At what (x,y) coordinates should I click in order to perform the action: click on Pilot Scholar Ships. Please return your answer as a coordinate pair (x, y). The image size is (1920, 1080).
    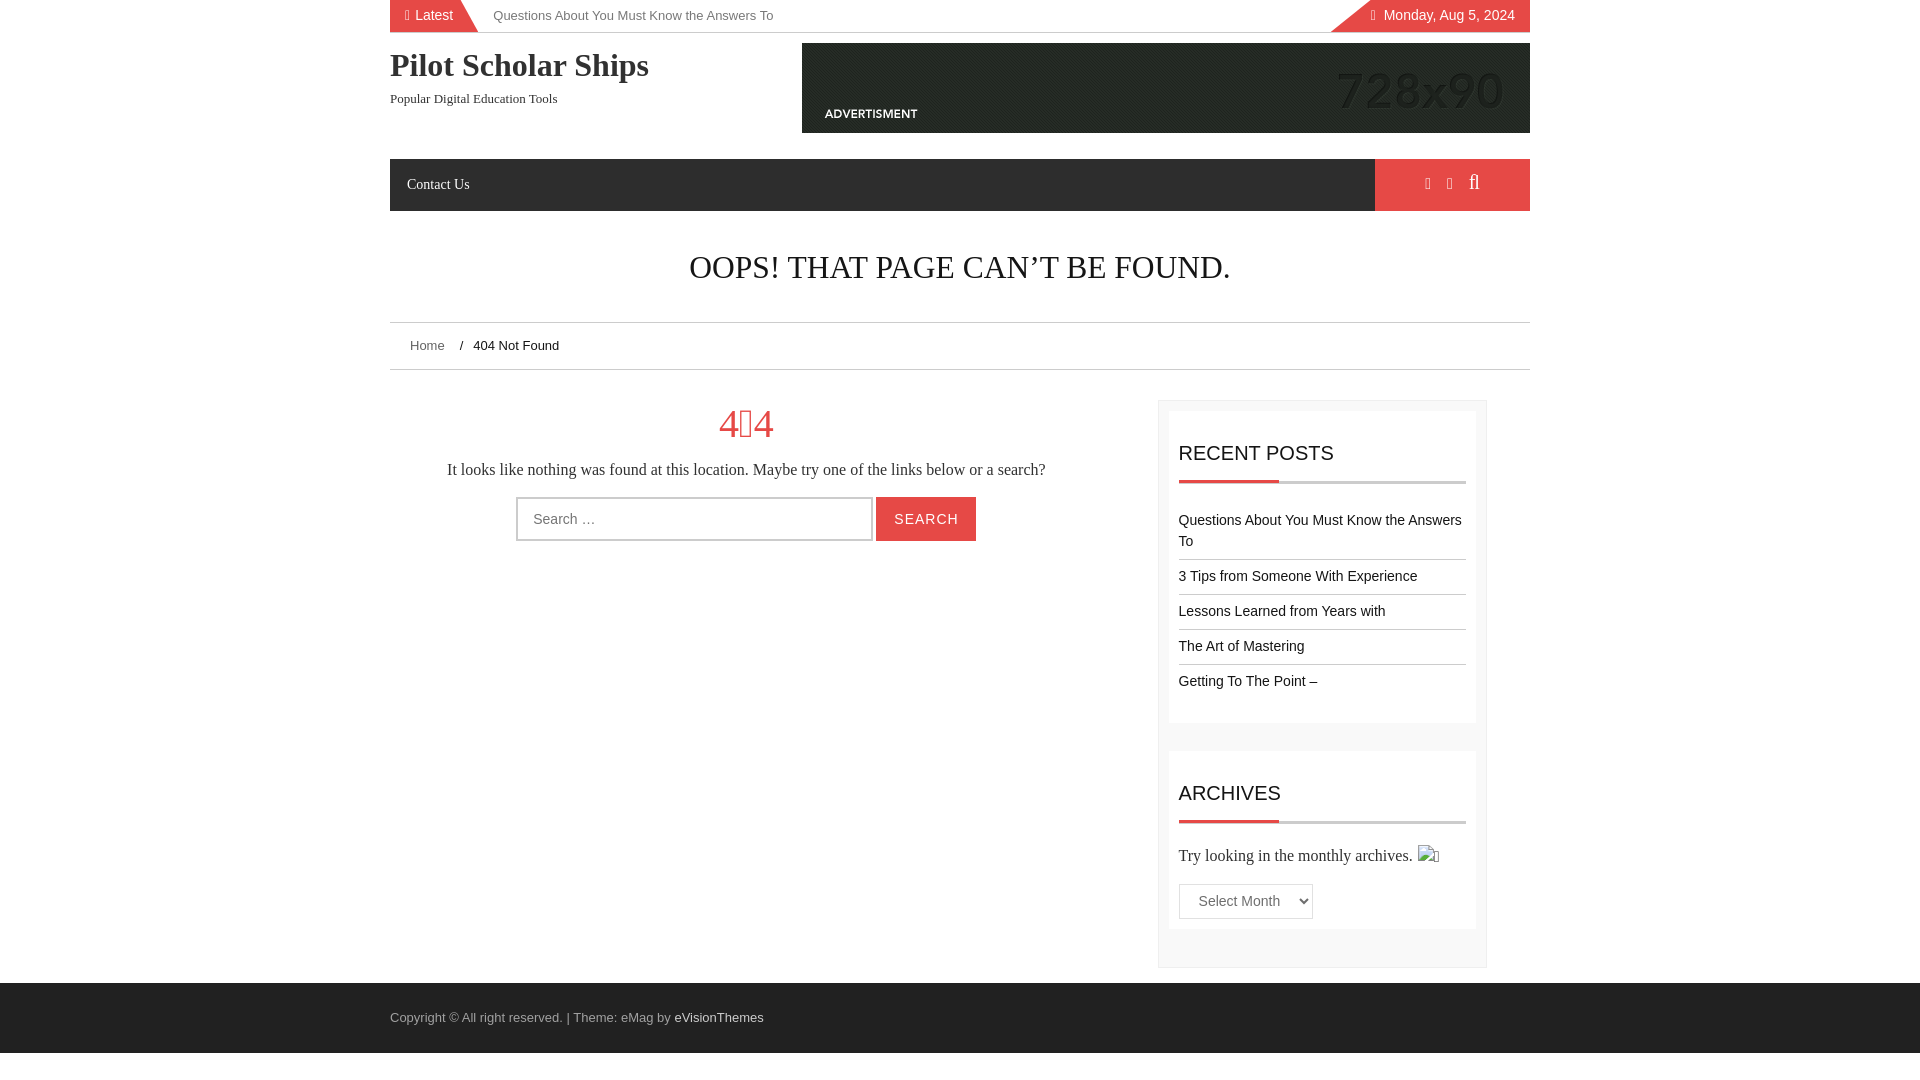
    Looking at the image, I should click on (518, 65).